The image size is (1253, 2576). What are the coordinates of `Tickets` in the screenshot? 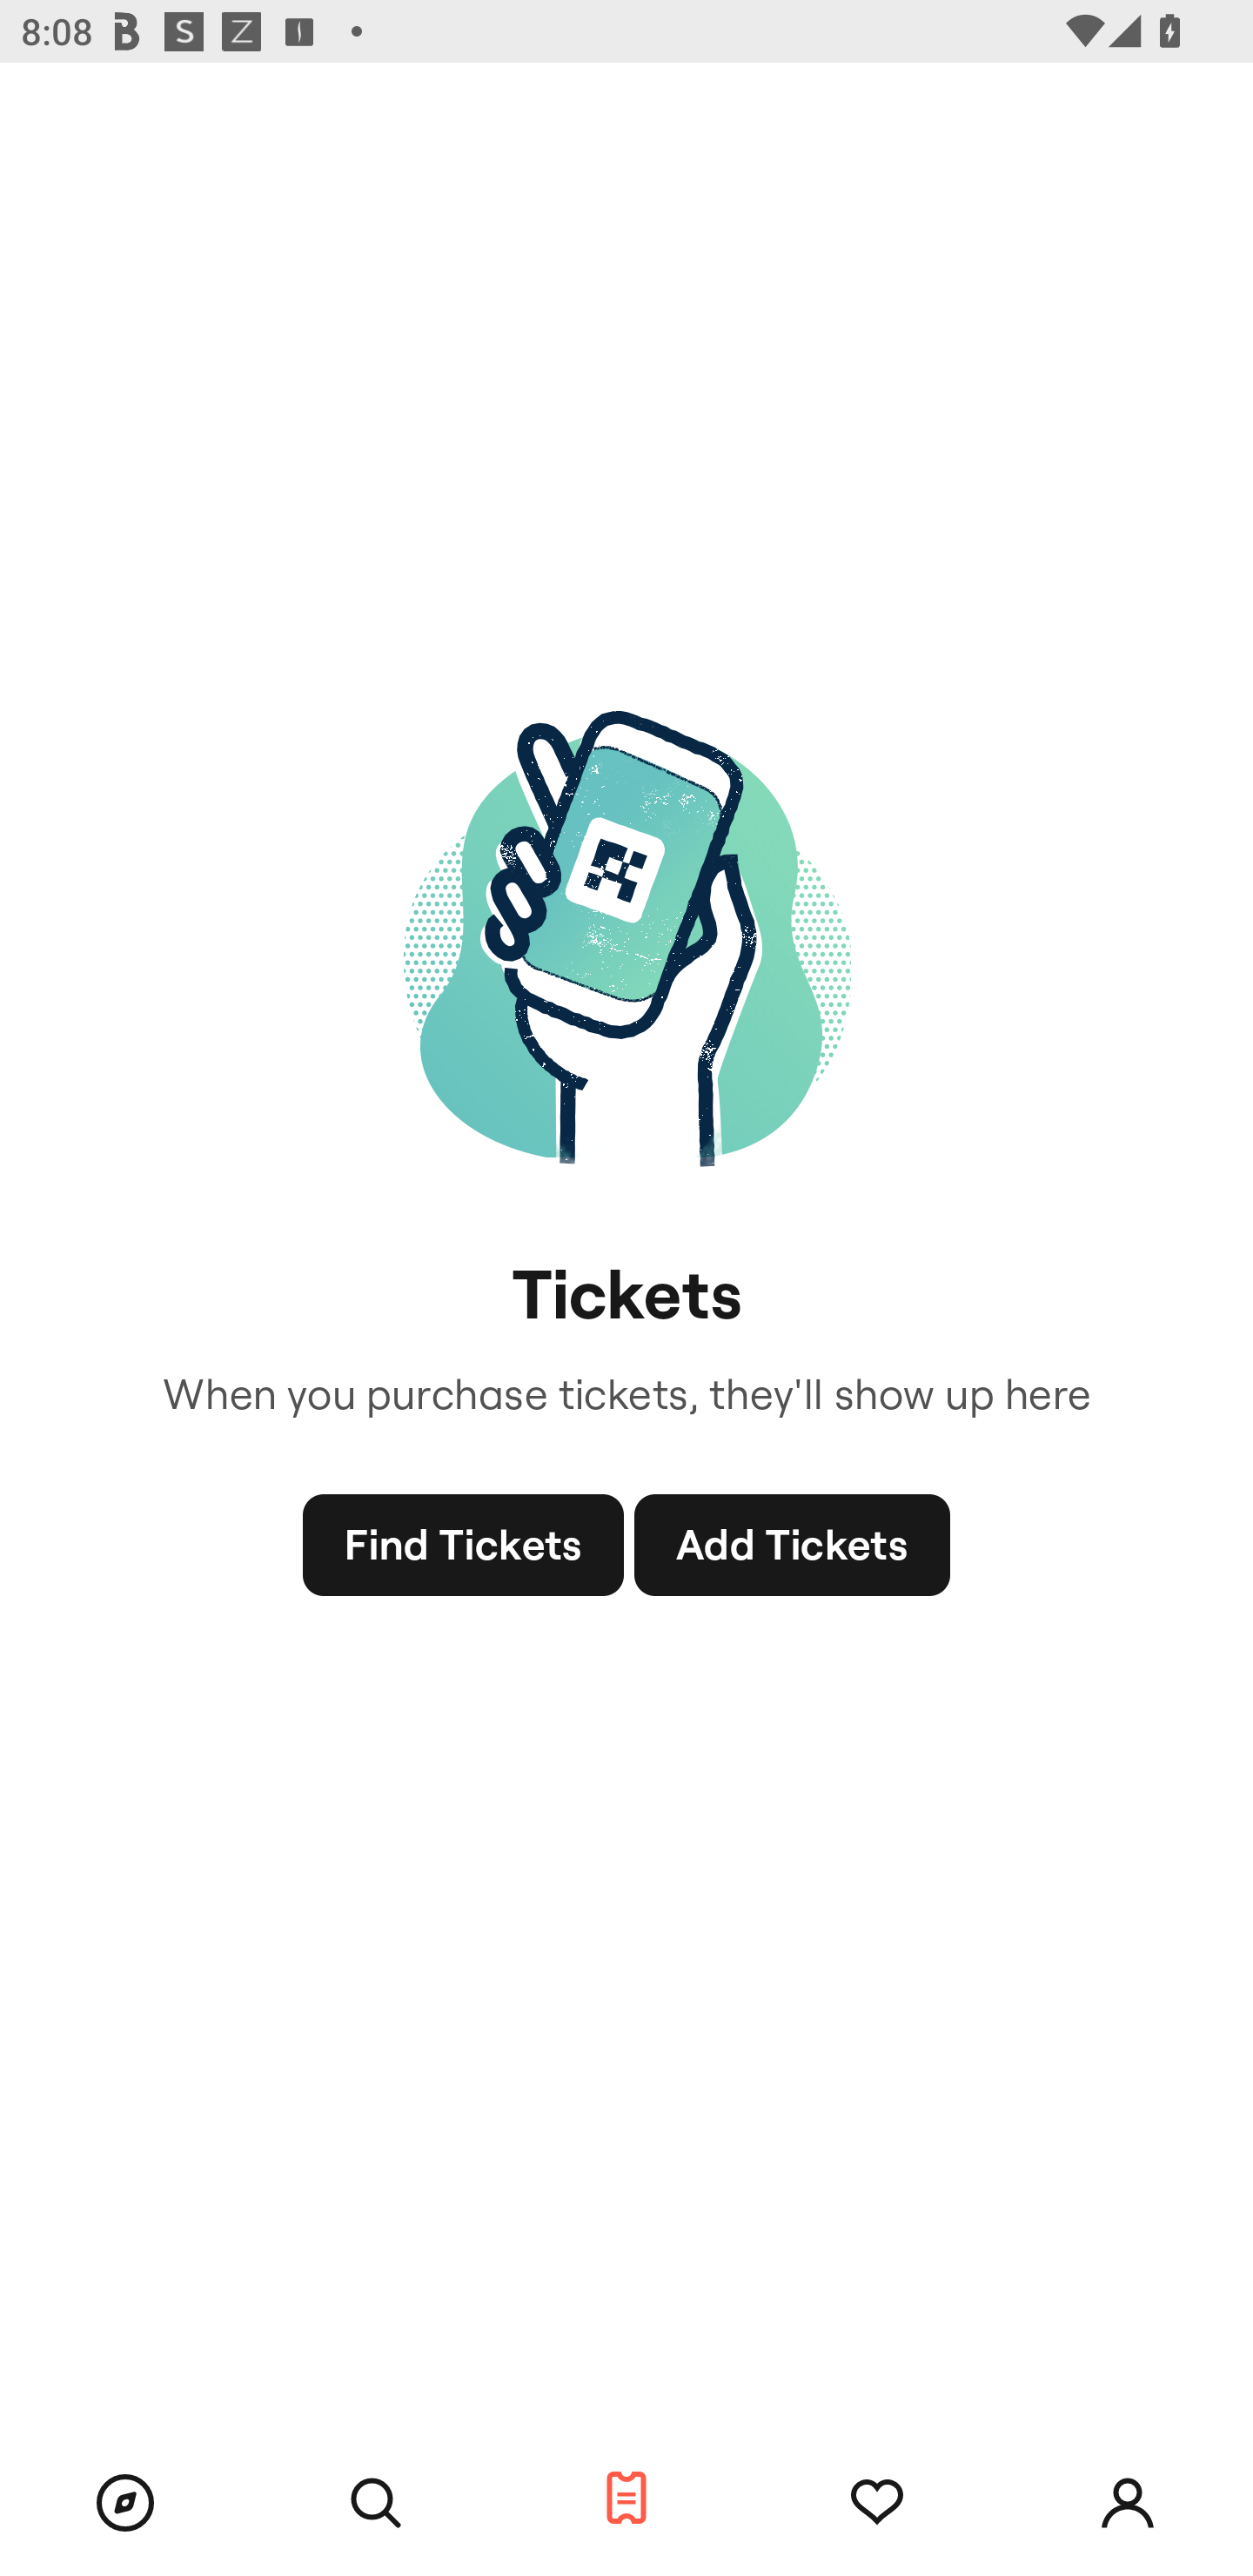 It's located at (626, 2499).